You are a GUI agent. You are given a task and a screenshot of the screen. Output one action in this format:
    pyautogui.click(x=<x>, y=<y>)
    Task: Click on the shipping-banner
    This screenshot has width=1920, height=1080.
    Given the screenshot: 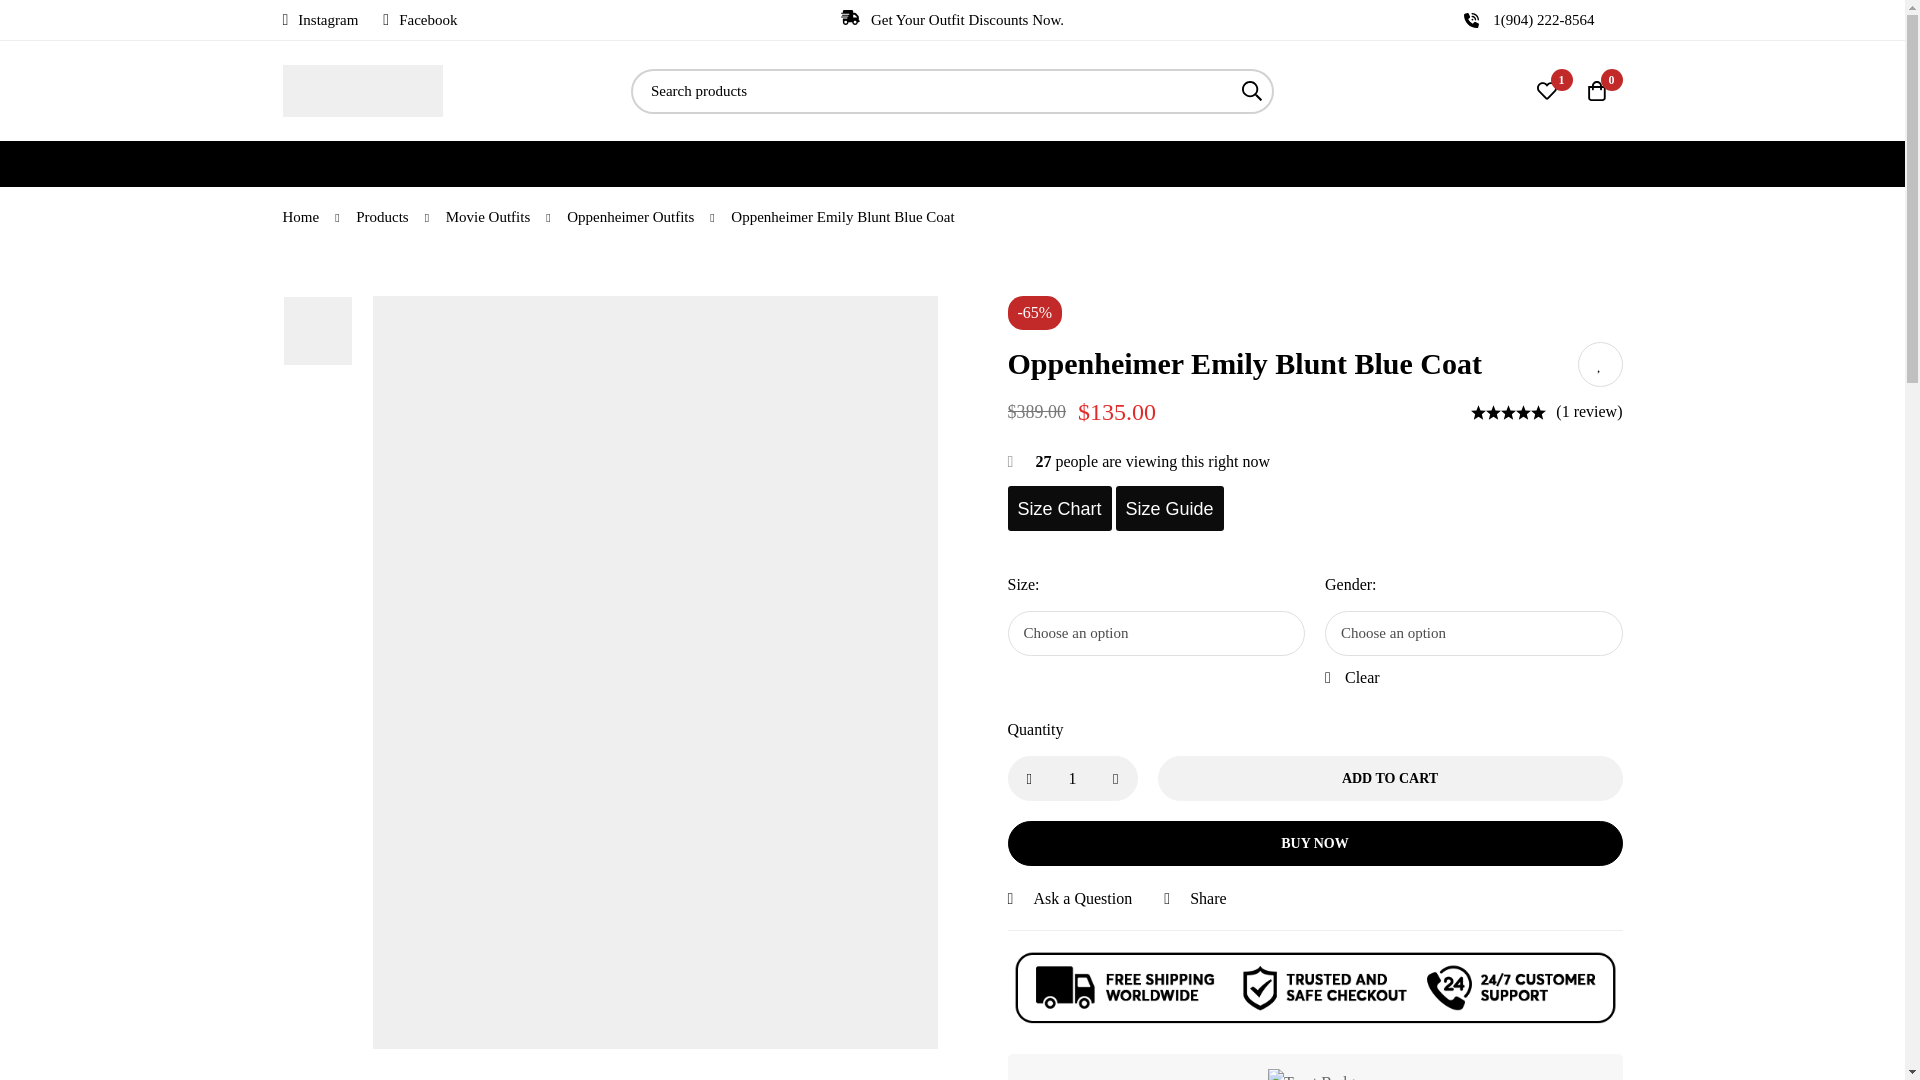 What is the action you would take?
    pyautogui.click(x=1315, y=988)
    